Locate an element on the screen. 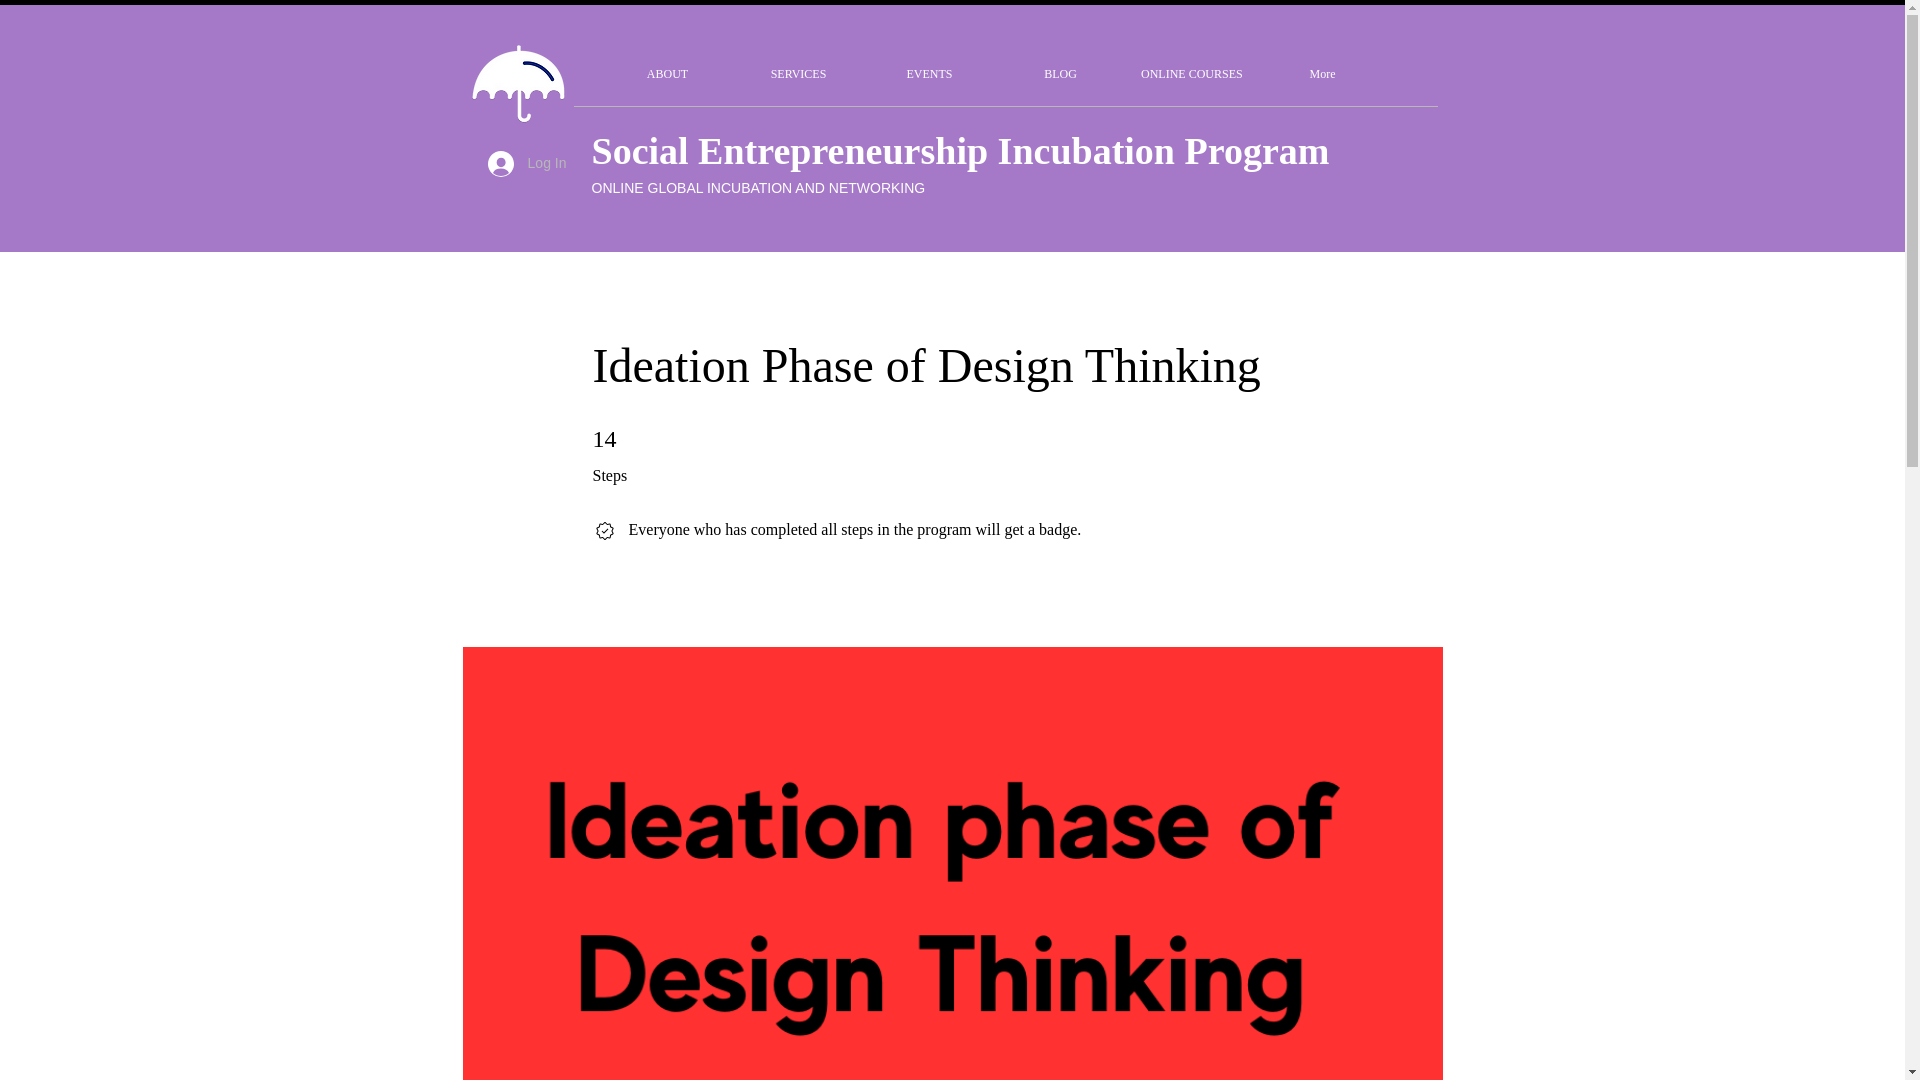 This screenshot has width=1920, height=1080. Log In is located at coordinates (528, 162).